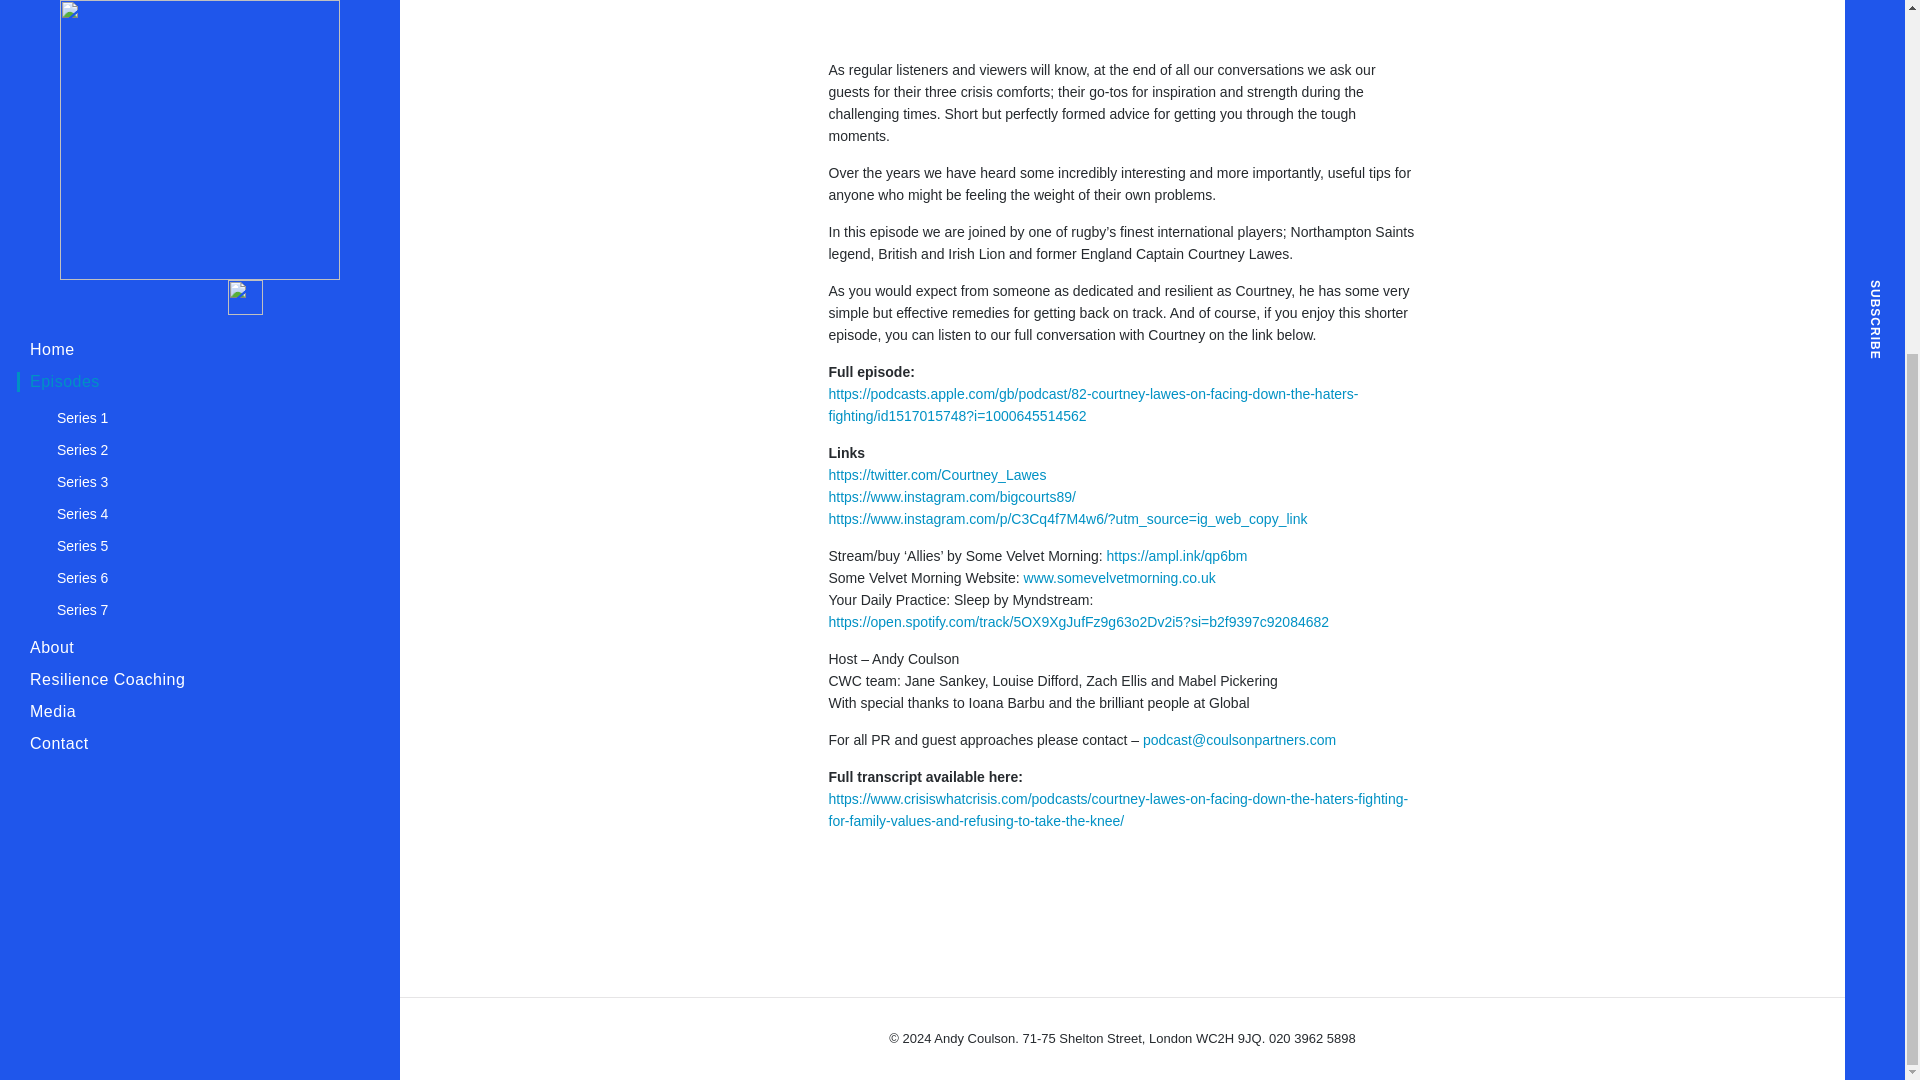 The width and height of the screenshot is (1920, 1080). Describe the element at coordinates (1119, 578) in the screenshot. I see `www.somevelvetmorning.co.uk` at that location.